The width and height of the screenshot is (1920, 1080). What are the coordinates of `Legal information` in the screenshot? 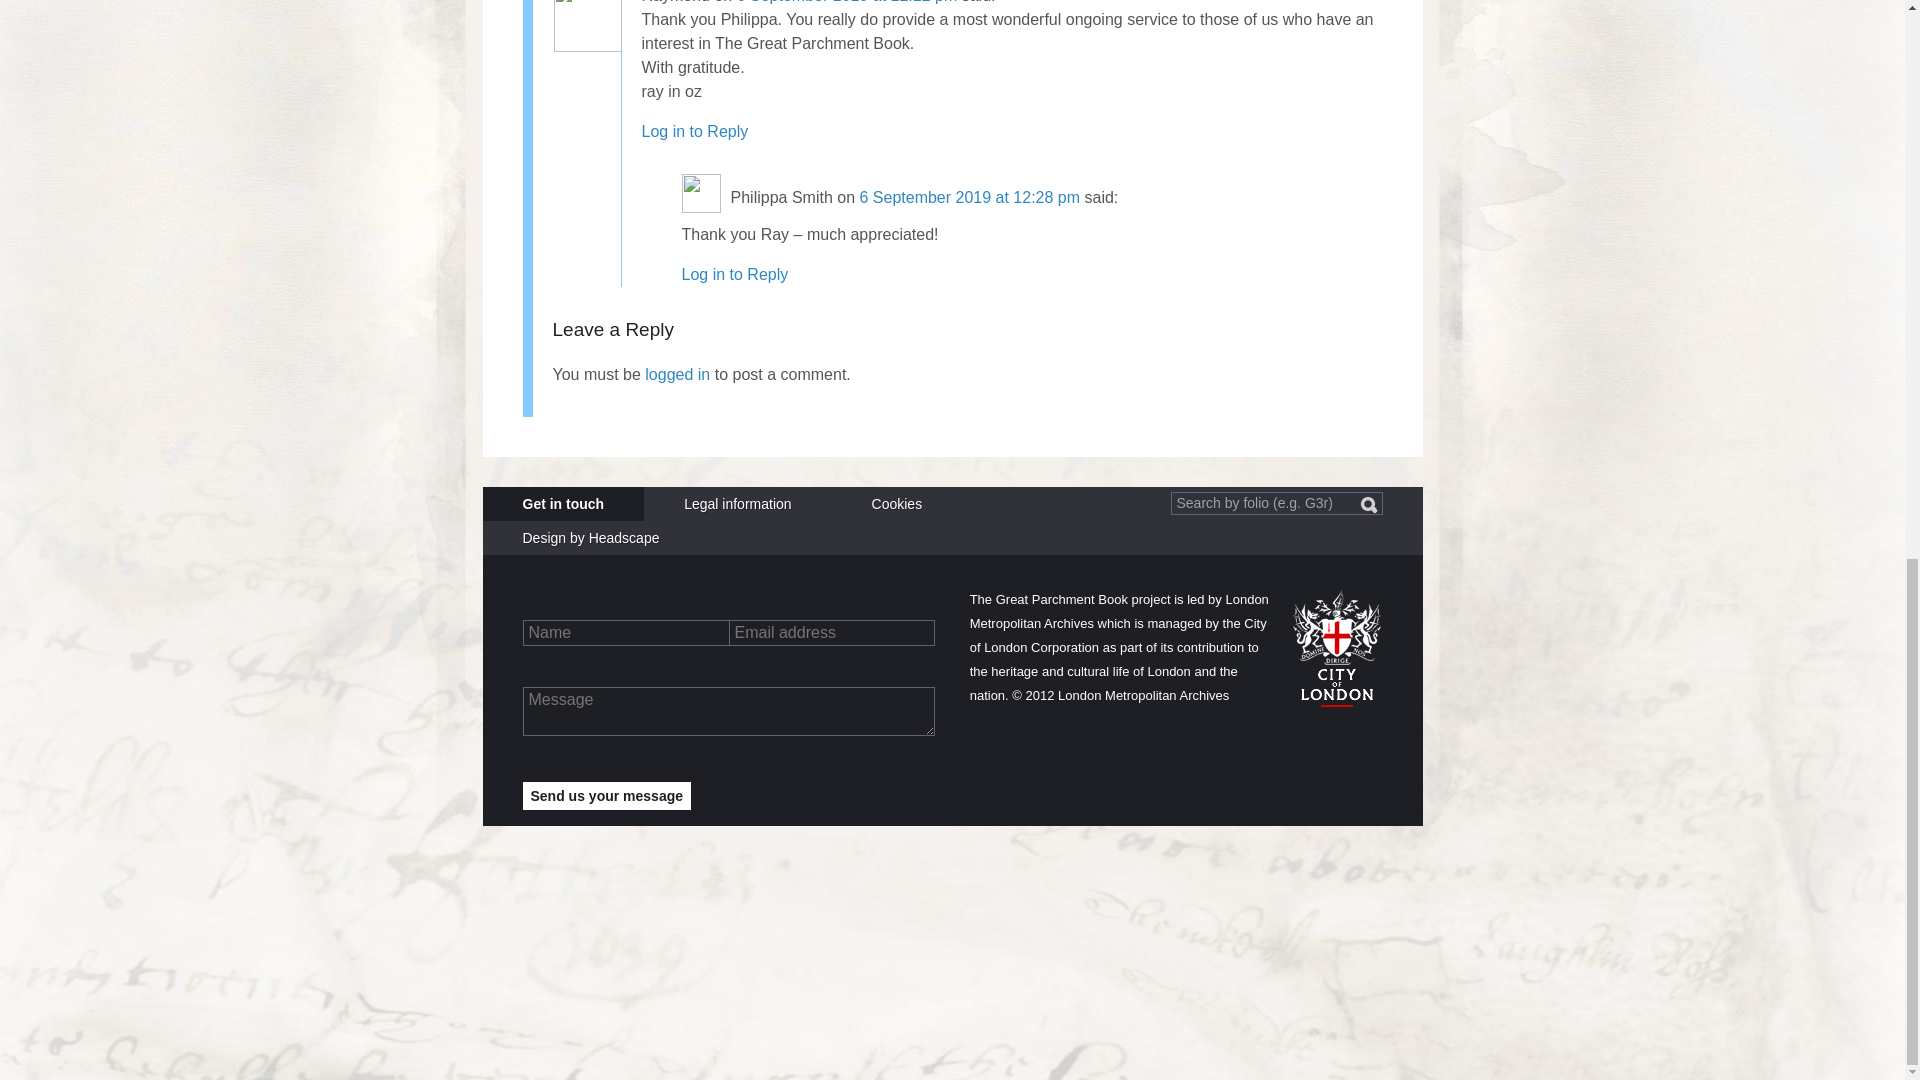 It's located at (737, 504).